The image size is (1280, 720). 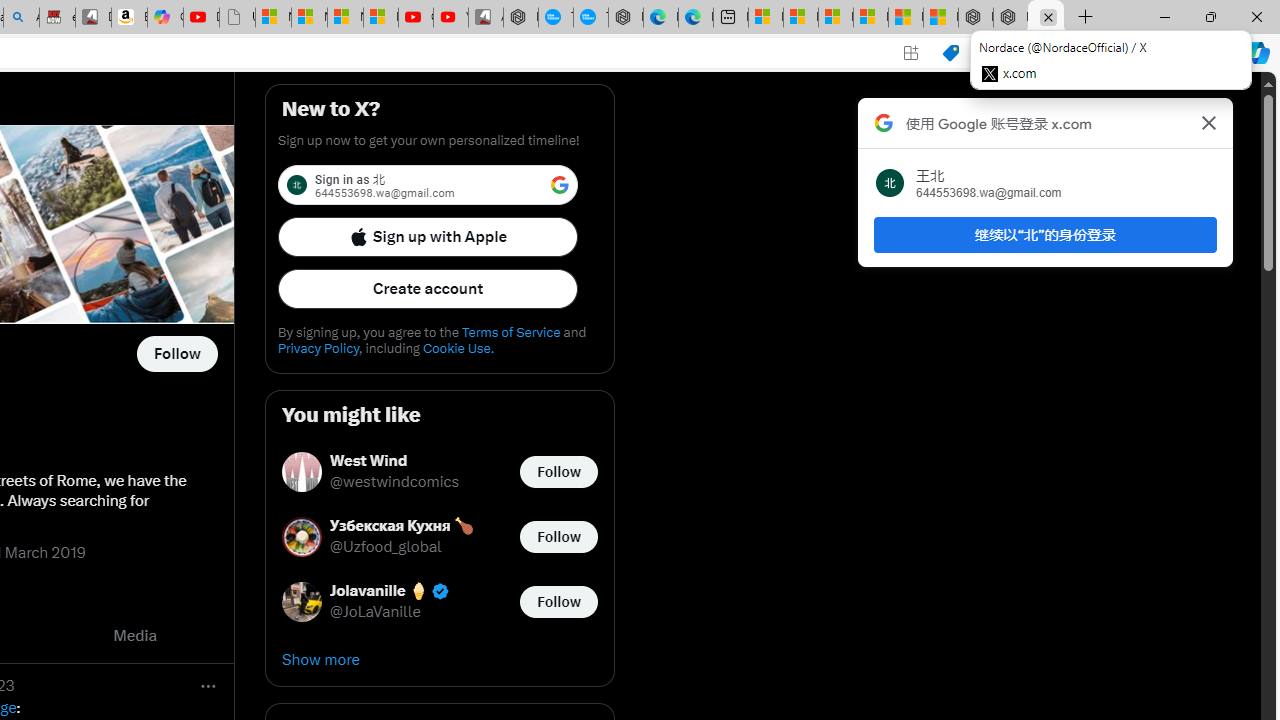 I want to click on Copilot, so click(x=166, y=18).